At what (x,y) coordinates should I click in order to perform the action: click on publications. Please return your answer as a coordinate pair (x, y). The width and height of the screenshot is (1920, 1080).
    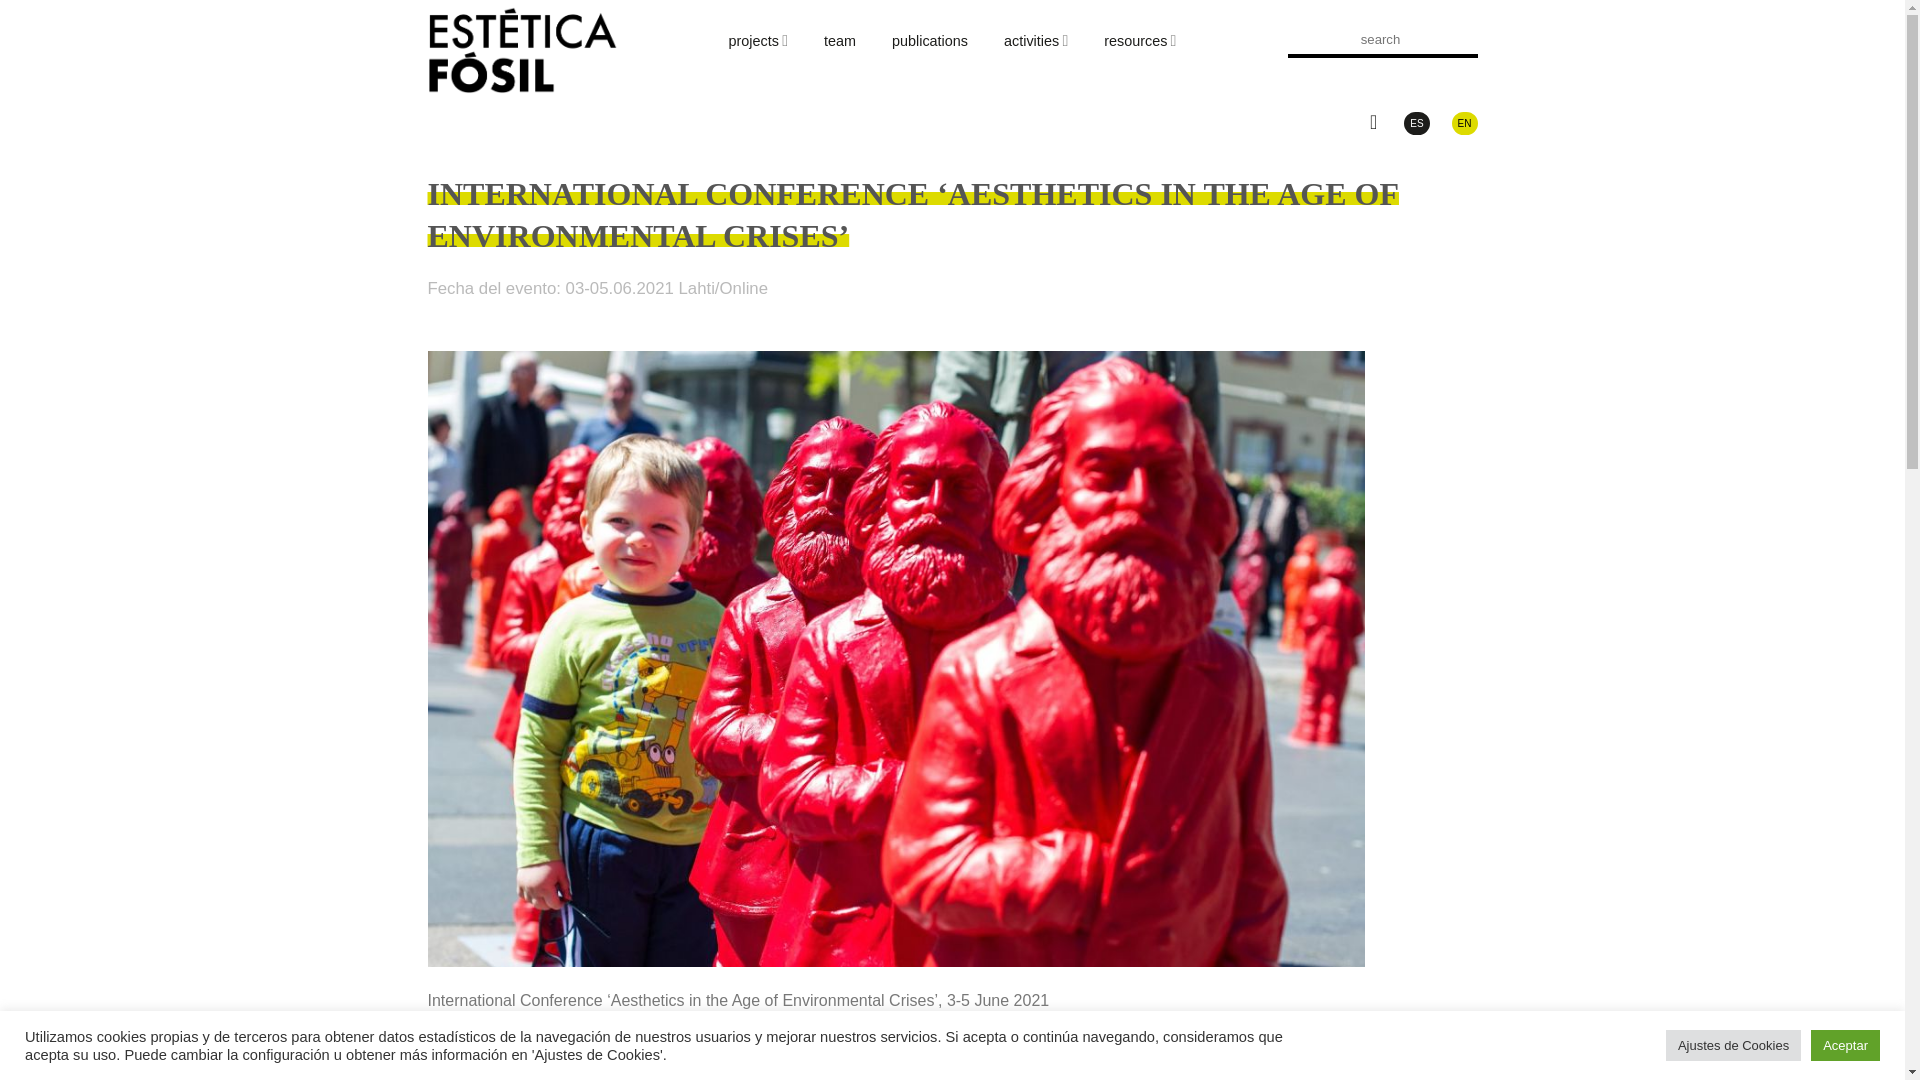
    Looking at the image, I should click on (930, 40).